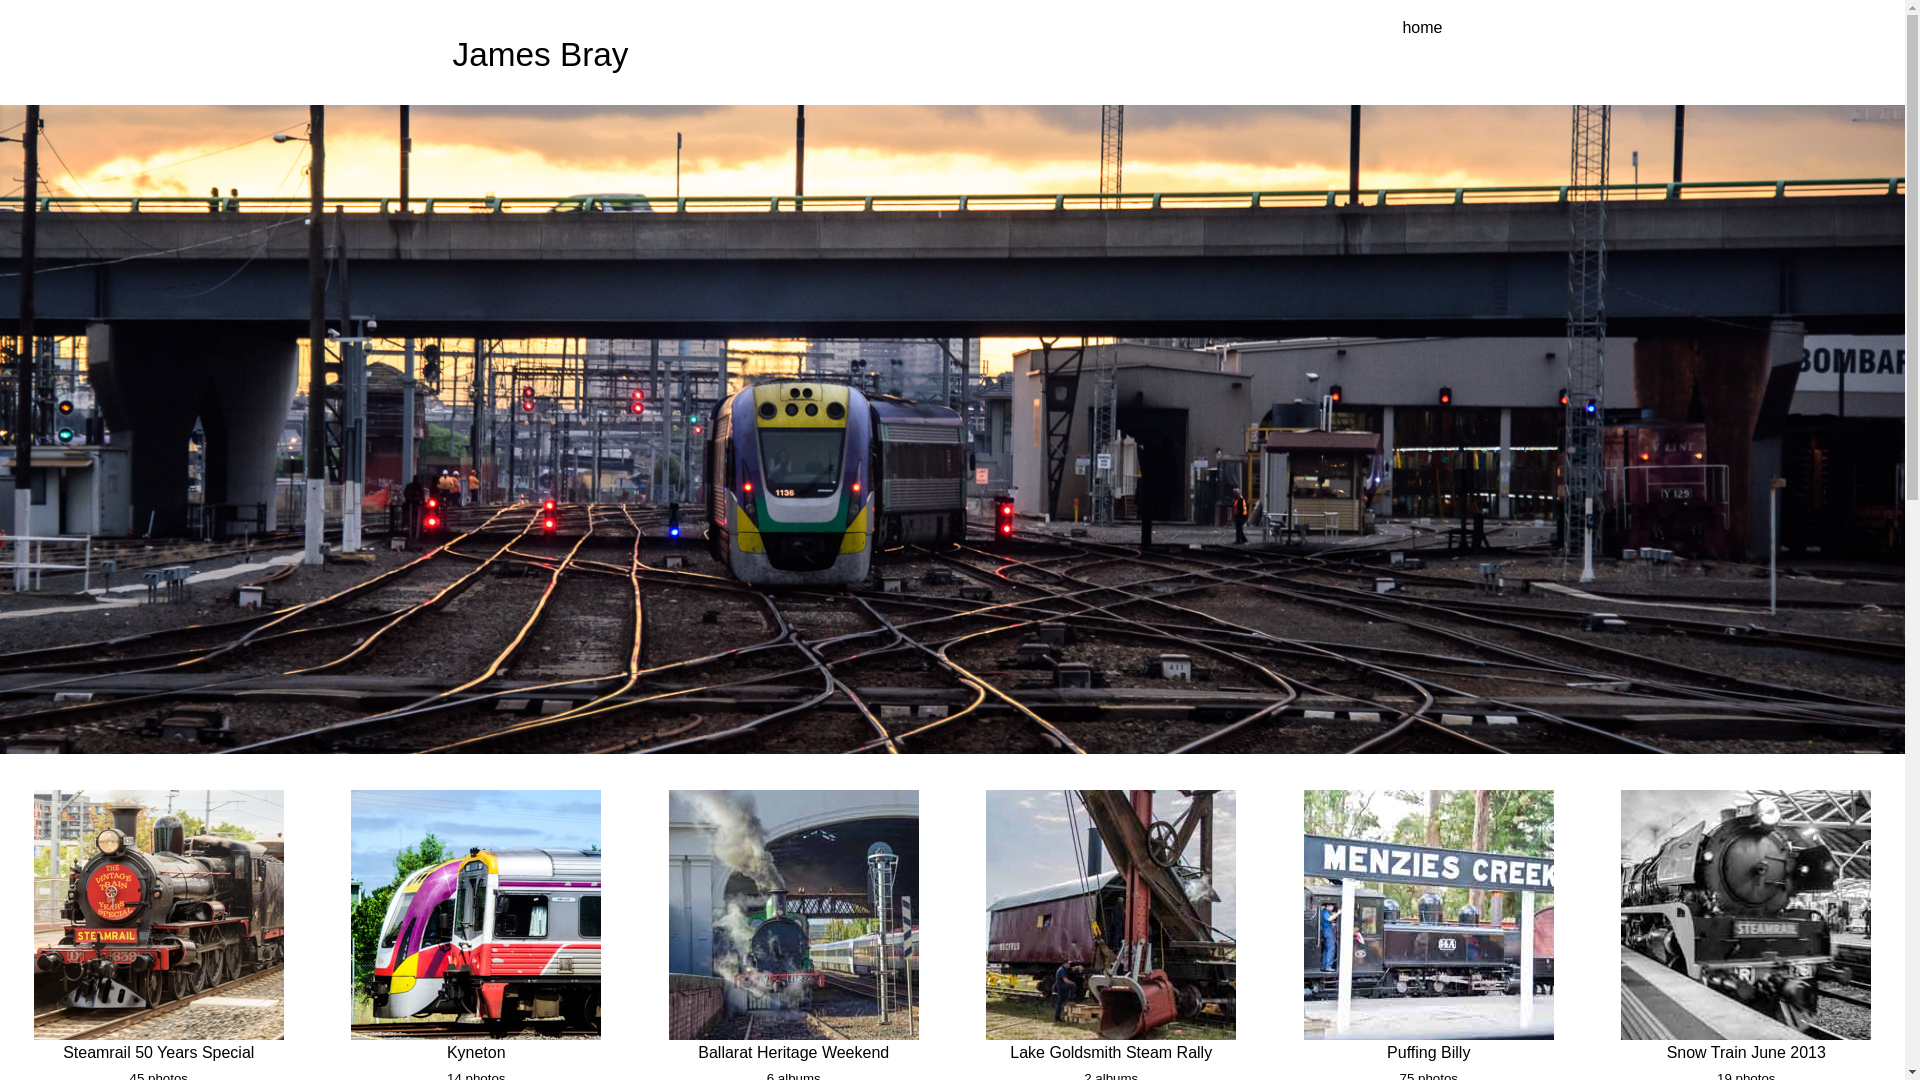 This screenshot has width=1920, height=1080. I want to click on James Bray, so click(540, 54).